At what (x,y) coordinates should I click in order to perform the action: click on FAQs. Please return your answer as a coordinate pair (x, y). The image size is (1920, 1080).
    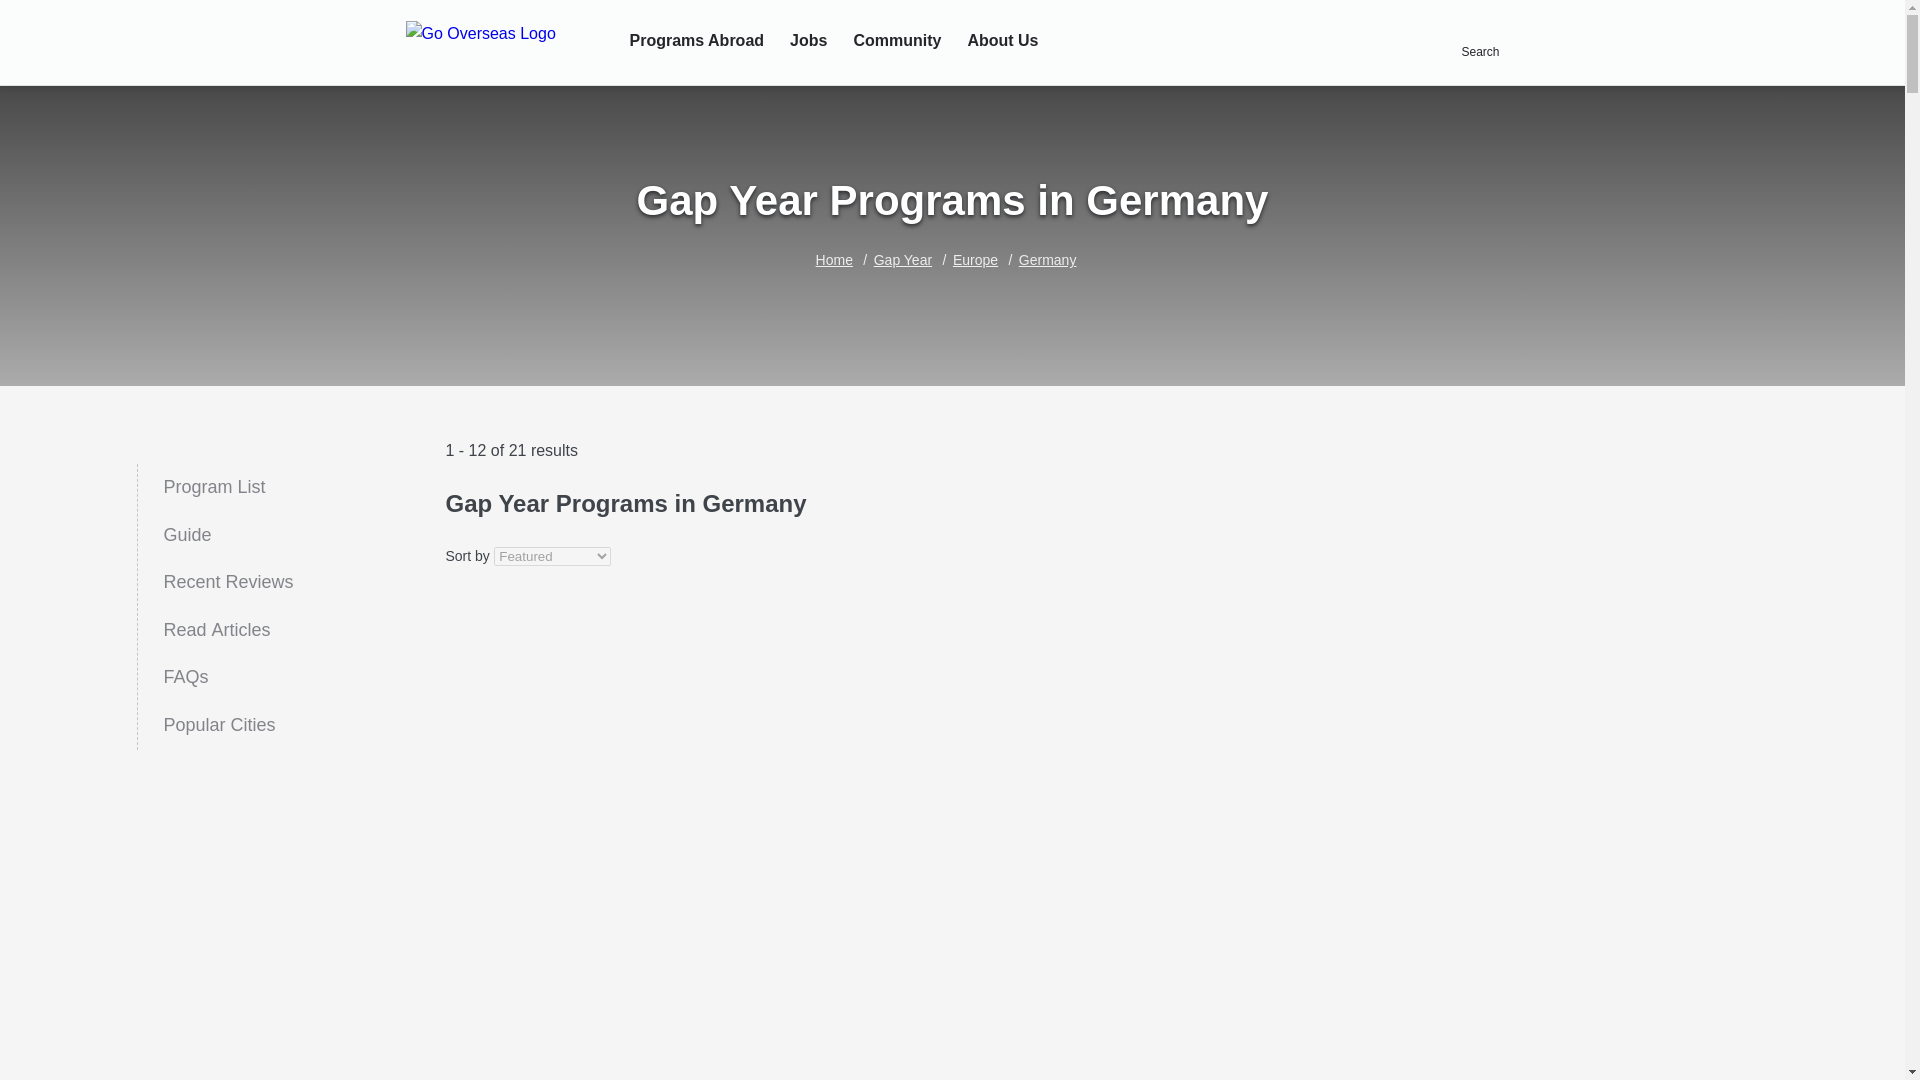
    Looking at the image, I should click on (227, 726).